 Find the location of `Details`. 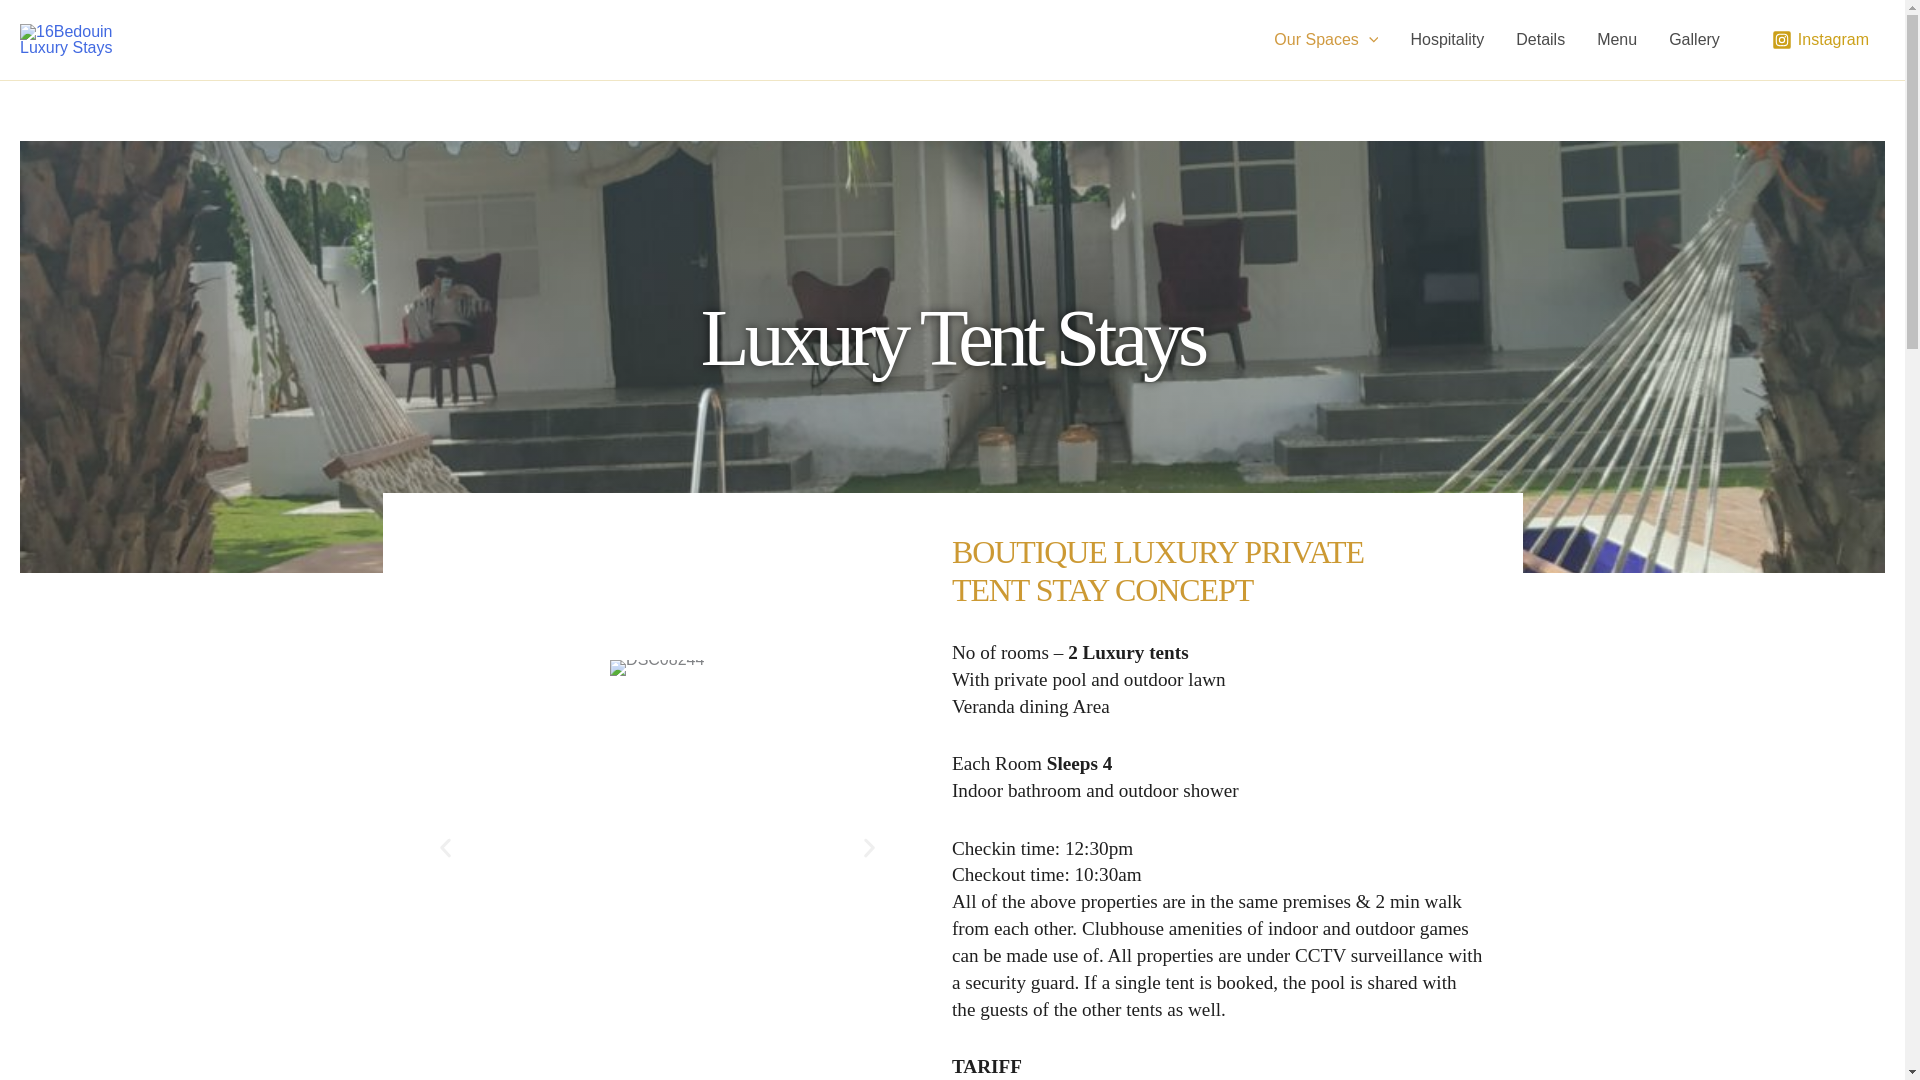

Details is located at coordinates (1540, 40).